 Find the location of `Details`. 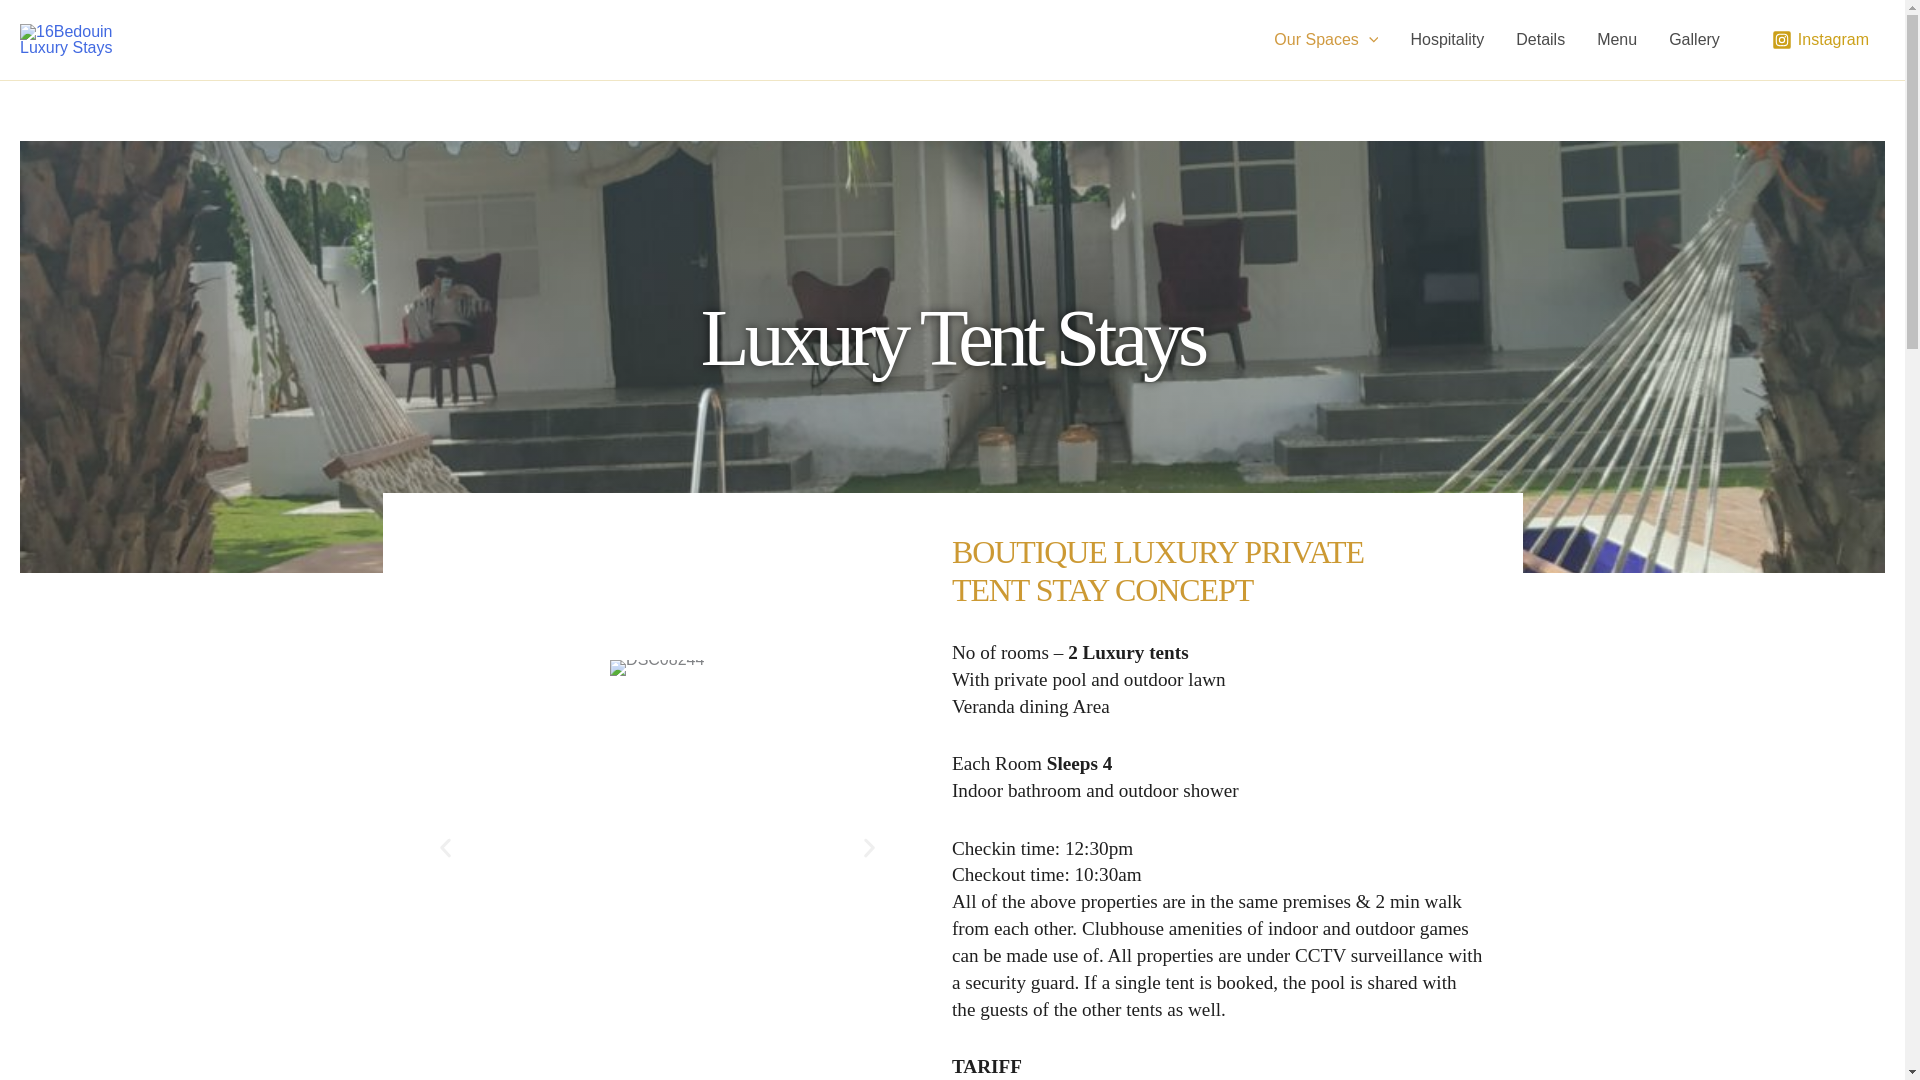

Details is located at coordinates (1540, 40).